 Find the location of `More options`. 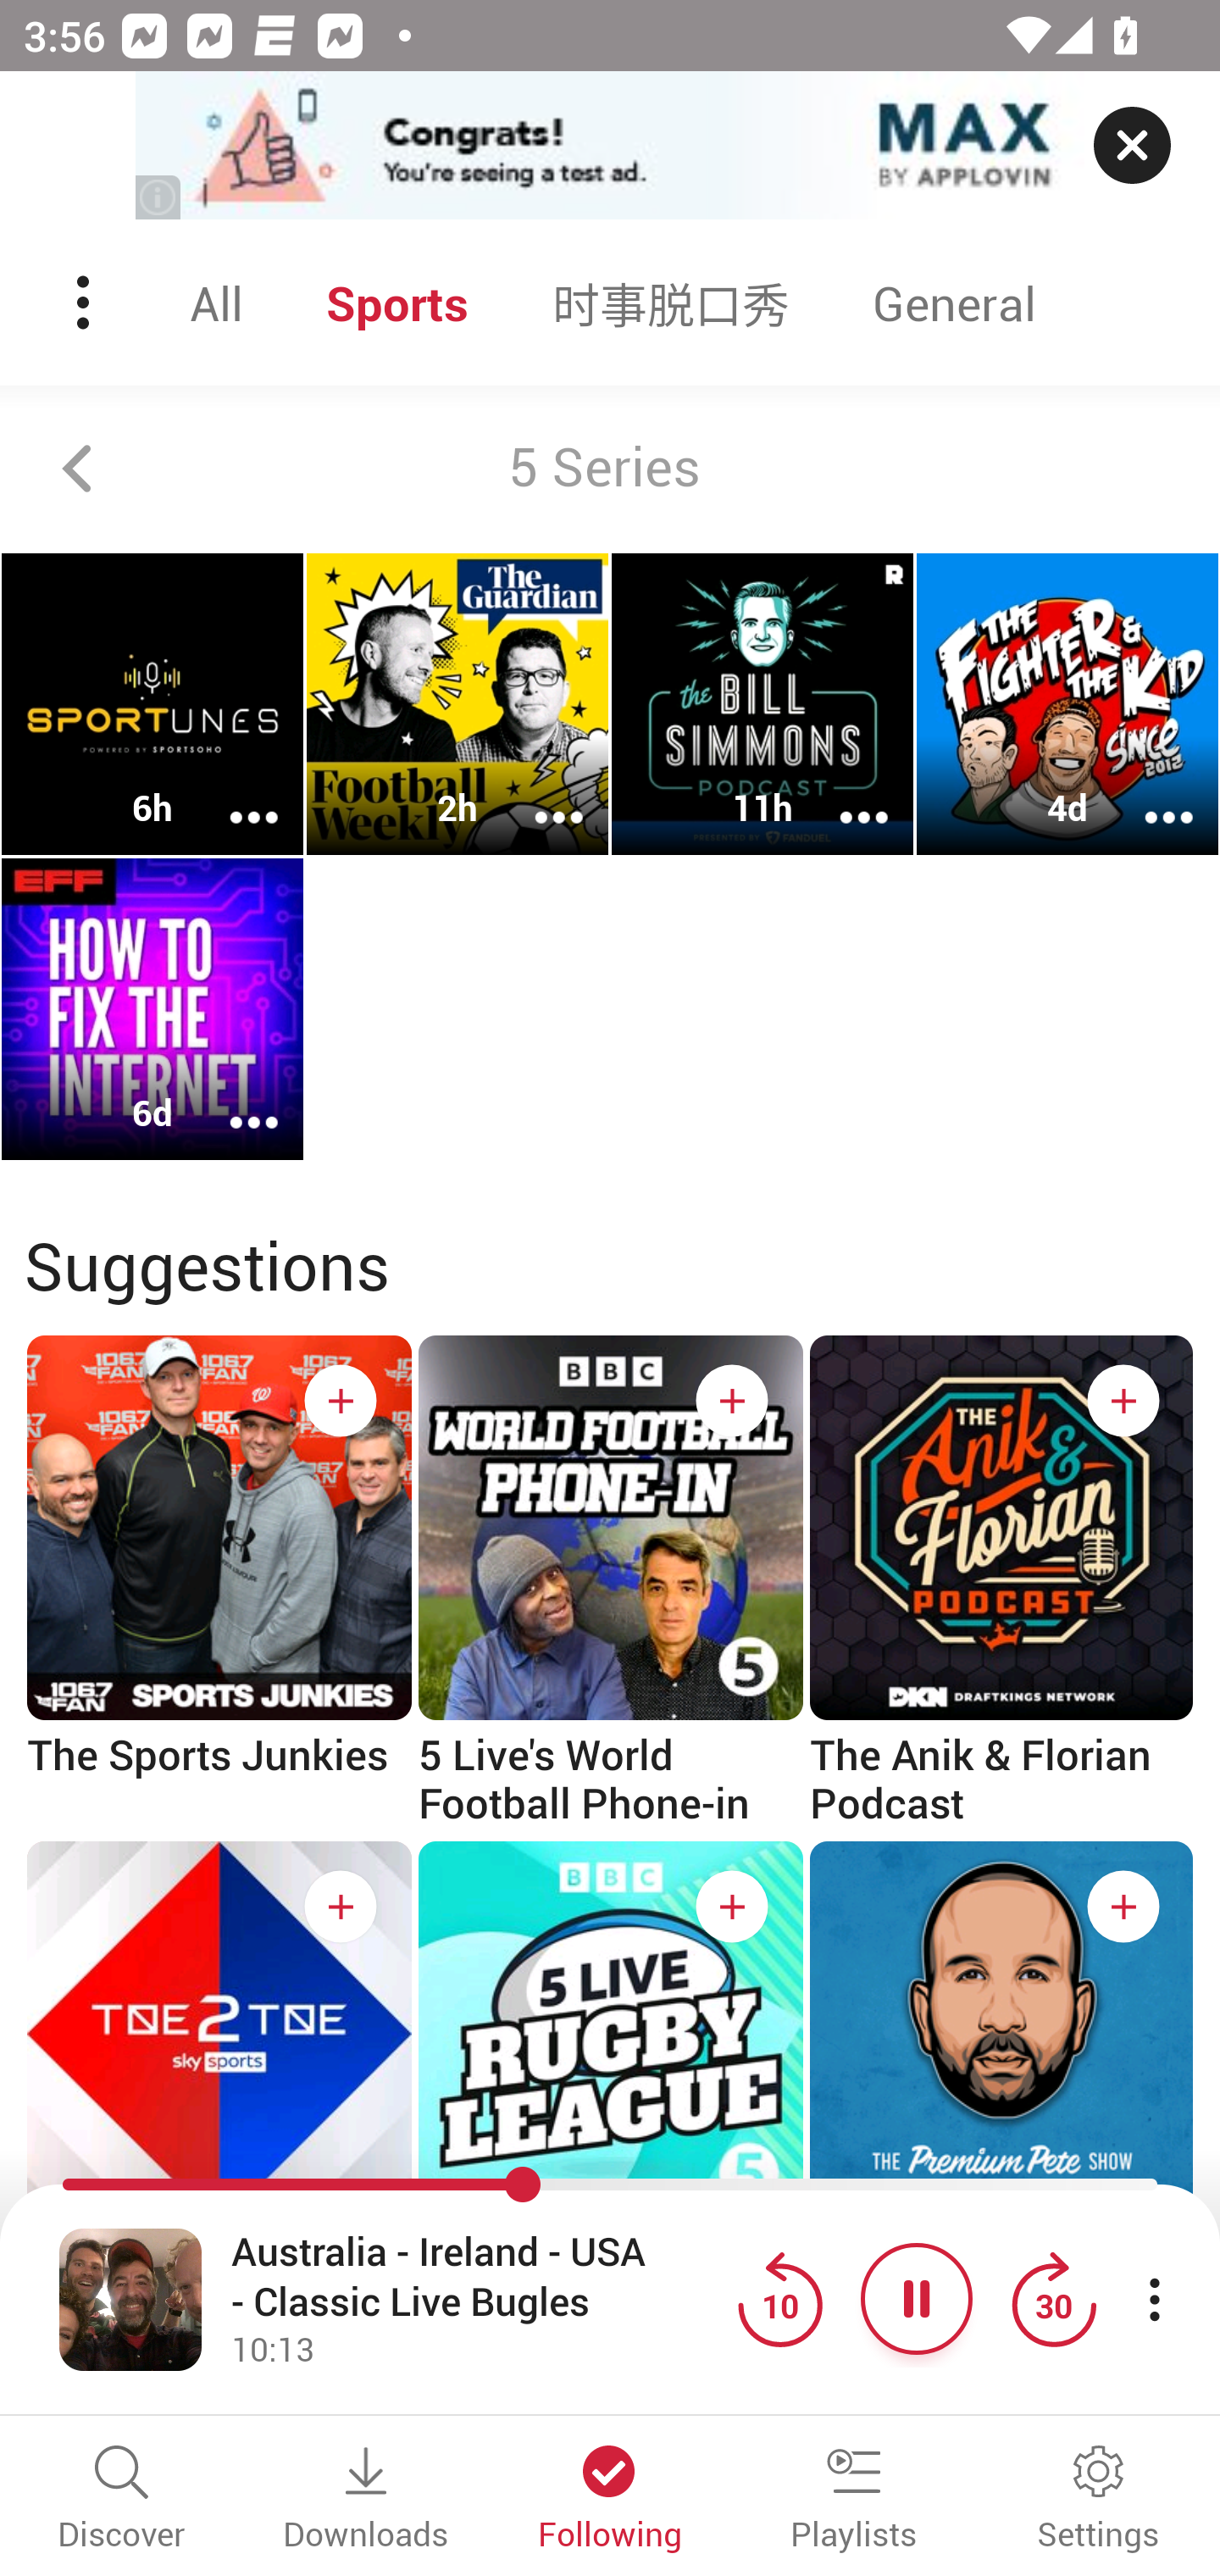

More options is located at coordinates (842, 796).